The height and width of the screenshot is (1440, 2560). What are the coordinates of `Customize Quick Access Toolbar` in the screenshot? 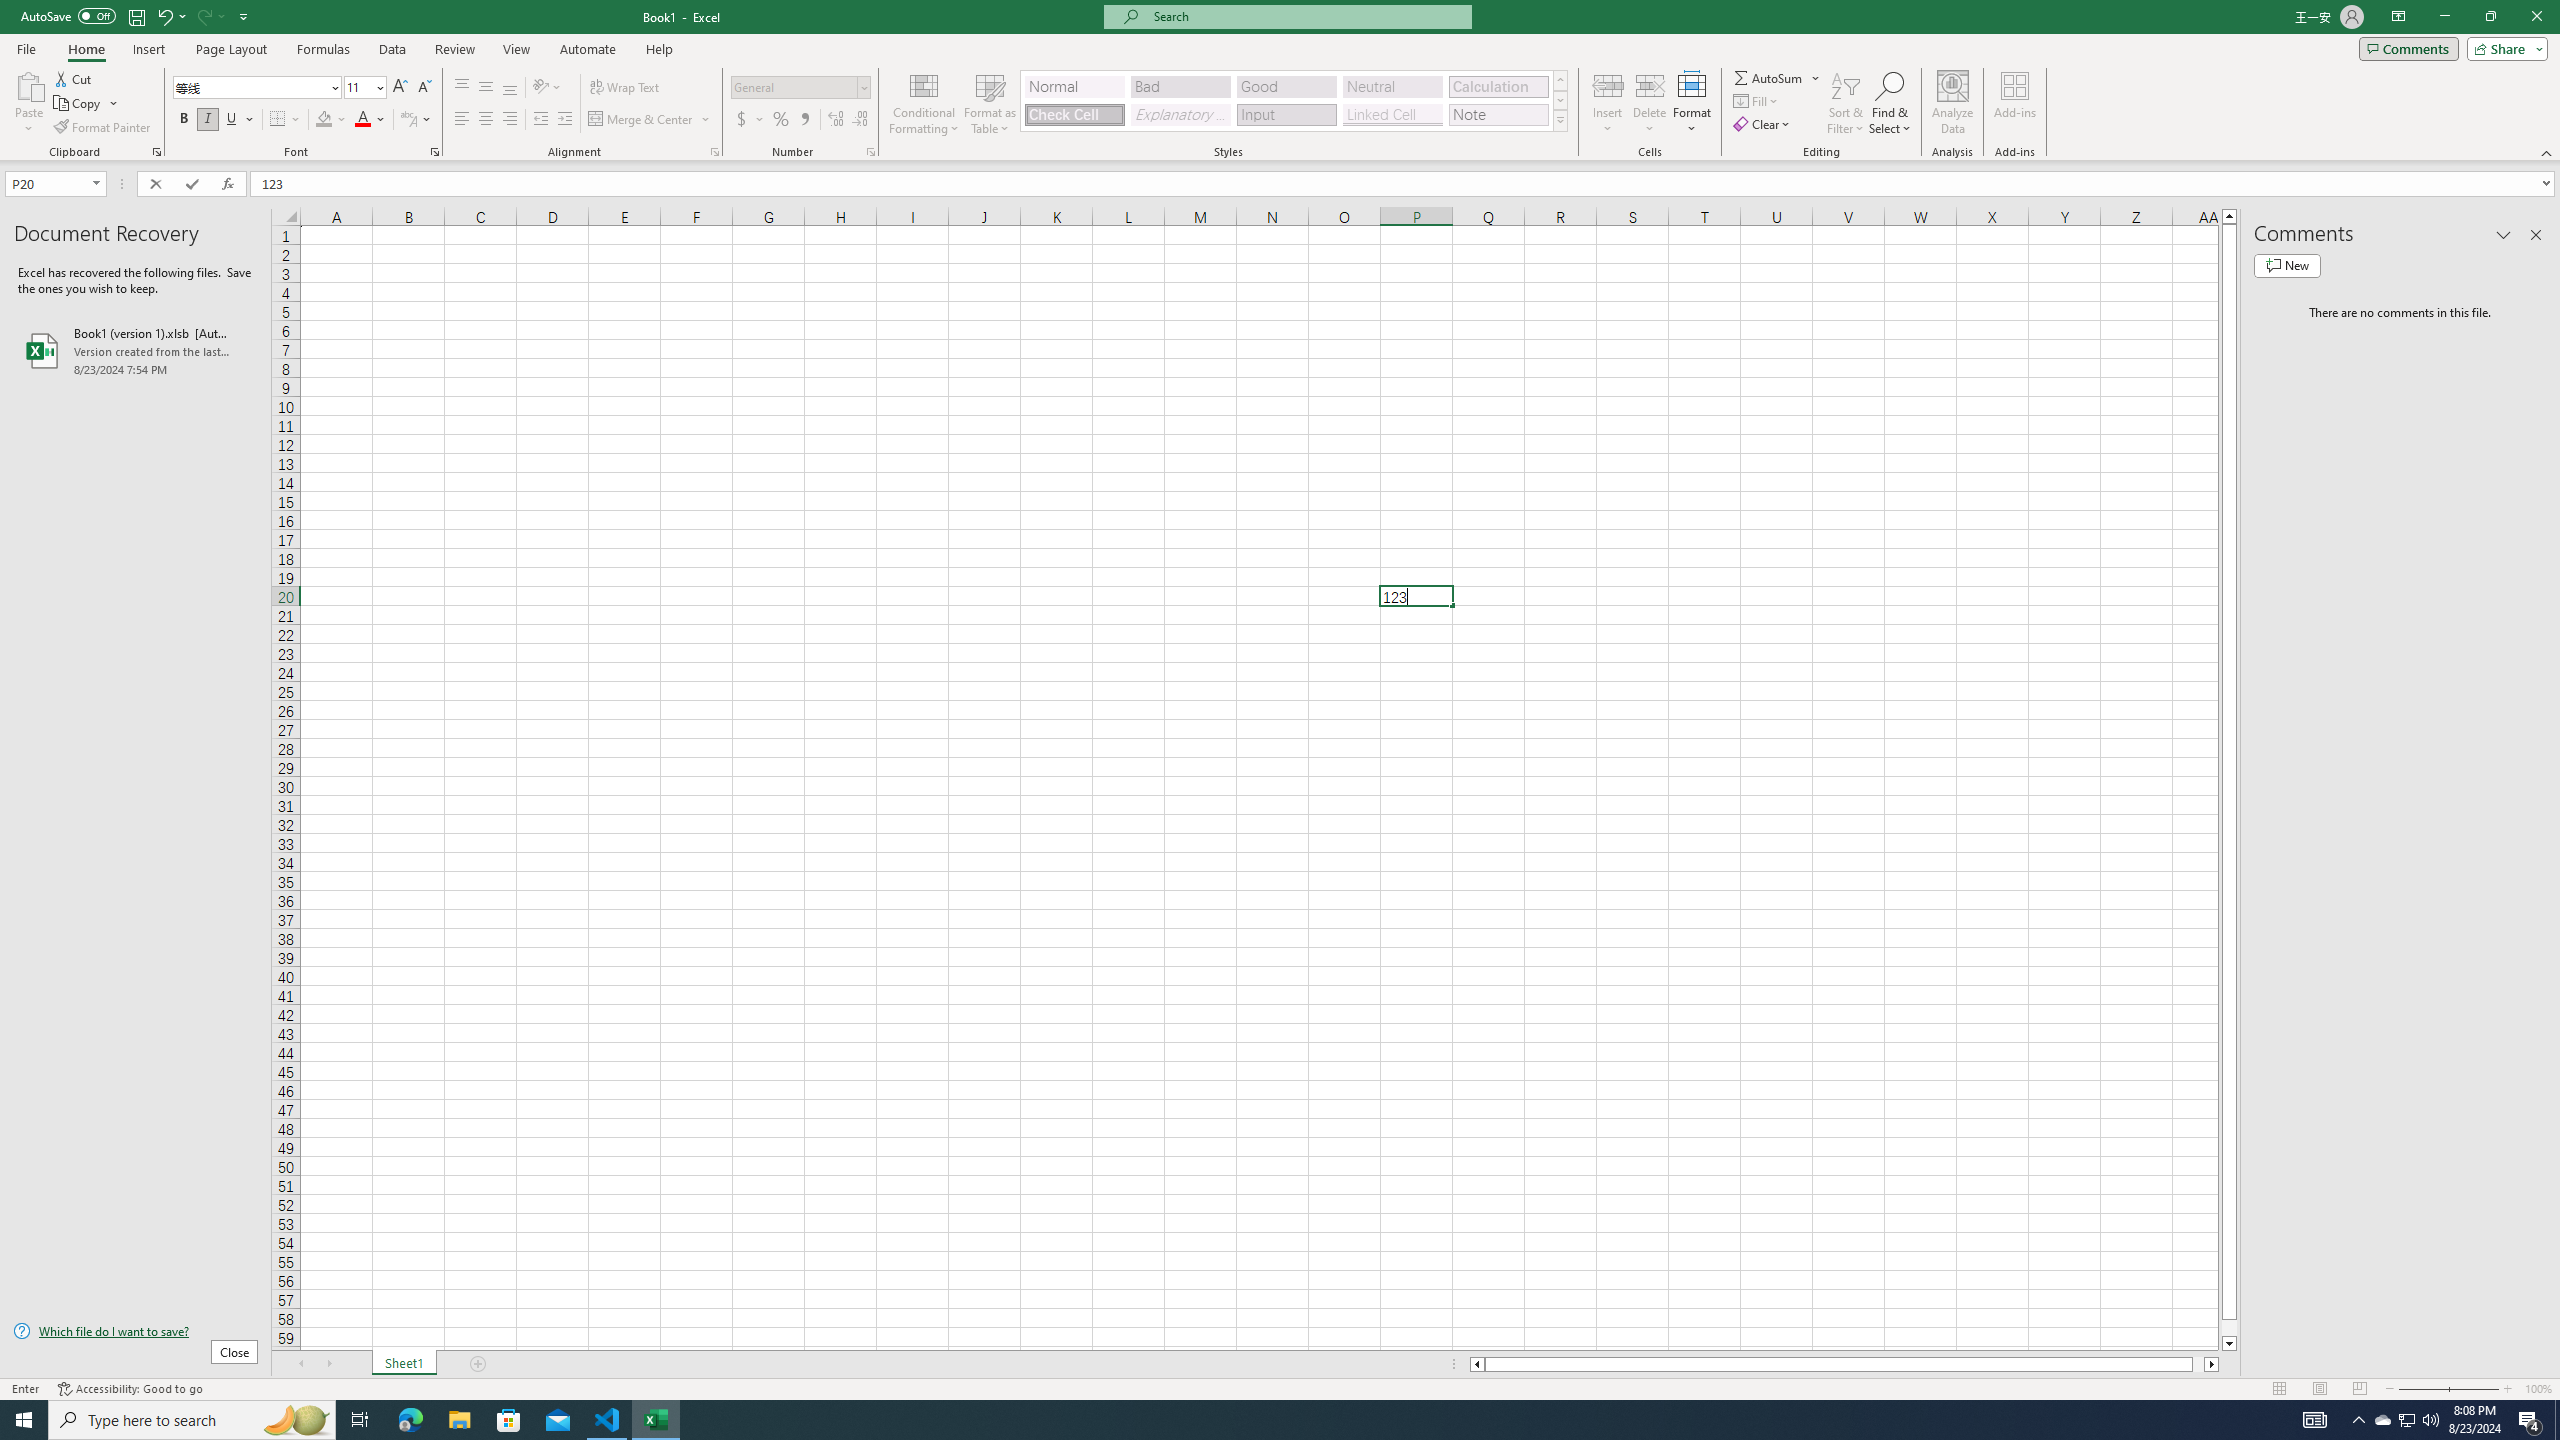 It's located at (244, 16).